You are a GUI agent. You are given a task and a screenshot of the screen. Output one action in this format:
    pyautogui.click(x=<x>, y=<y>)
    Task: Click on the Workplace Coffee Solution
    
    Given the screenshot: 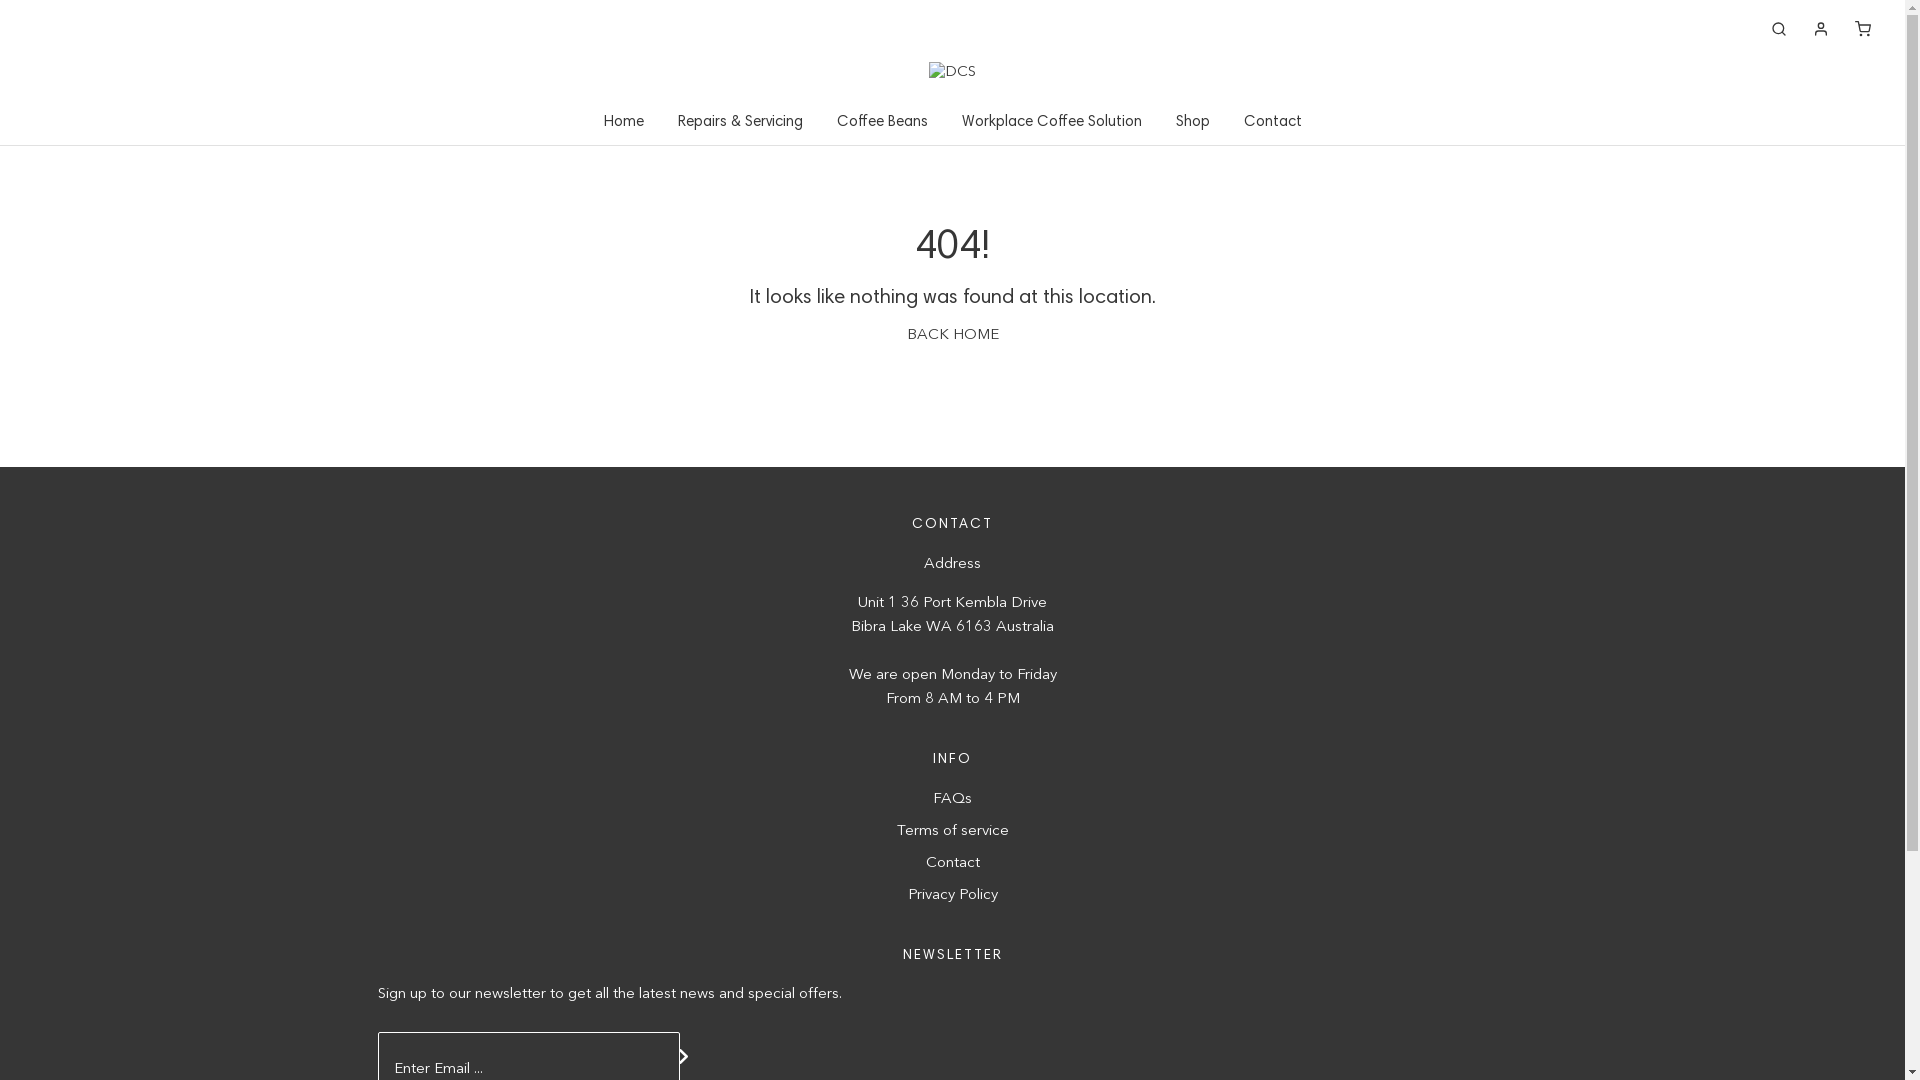 What is the action you would take?
    pyautogui.click(x=1052, y=122)
    